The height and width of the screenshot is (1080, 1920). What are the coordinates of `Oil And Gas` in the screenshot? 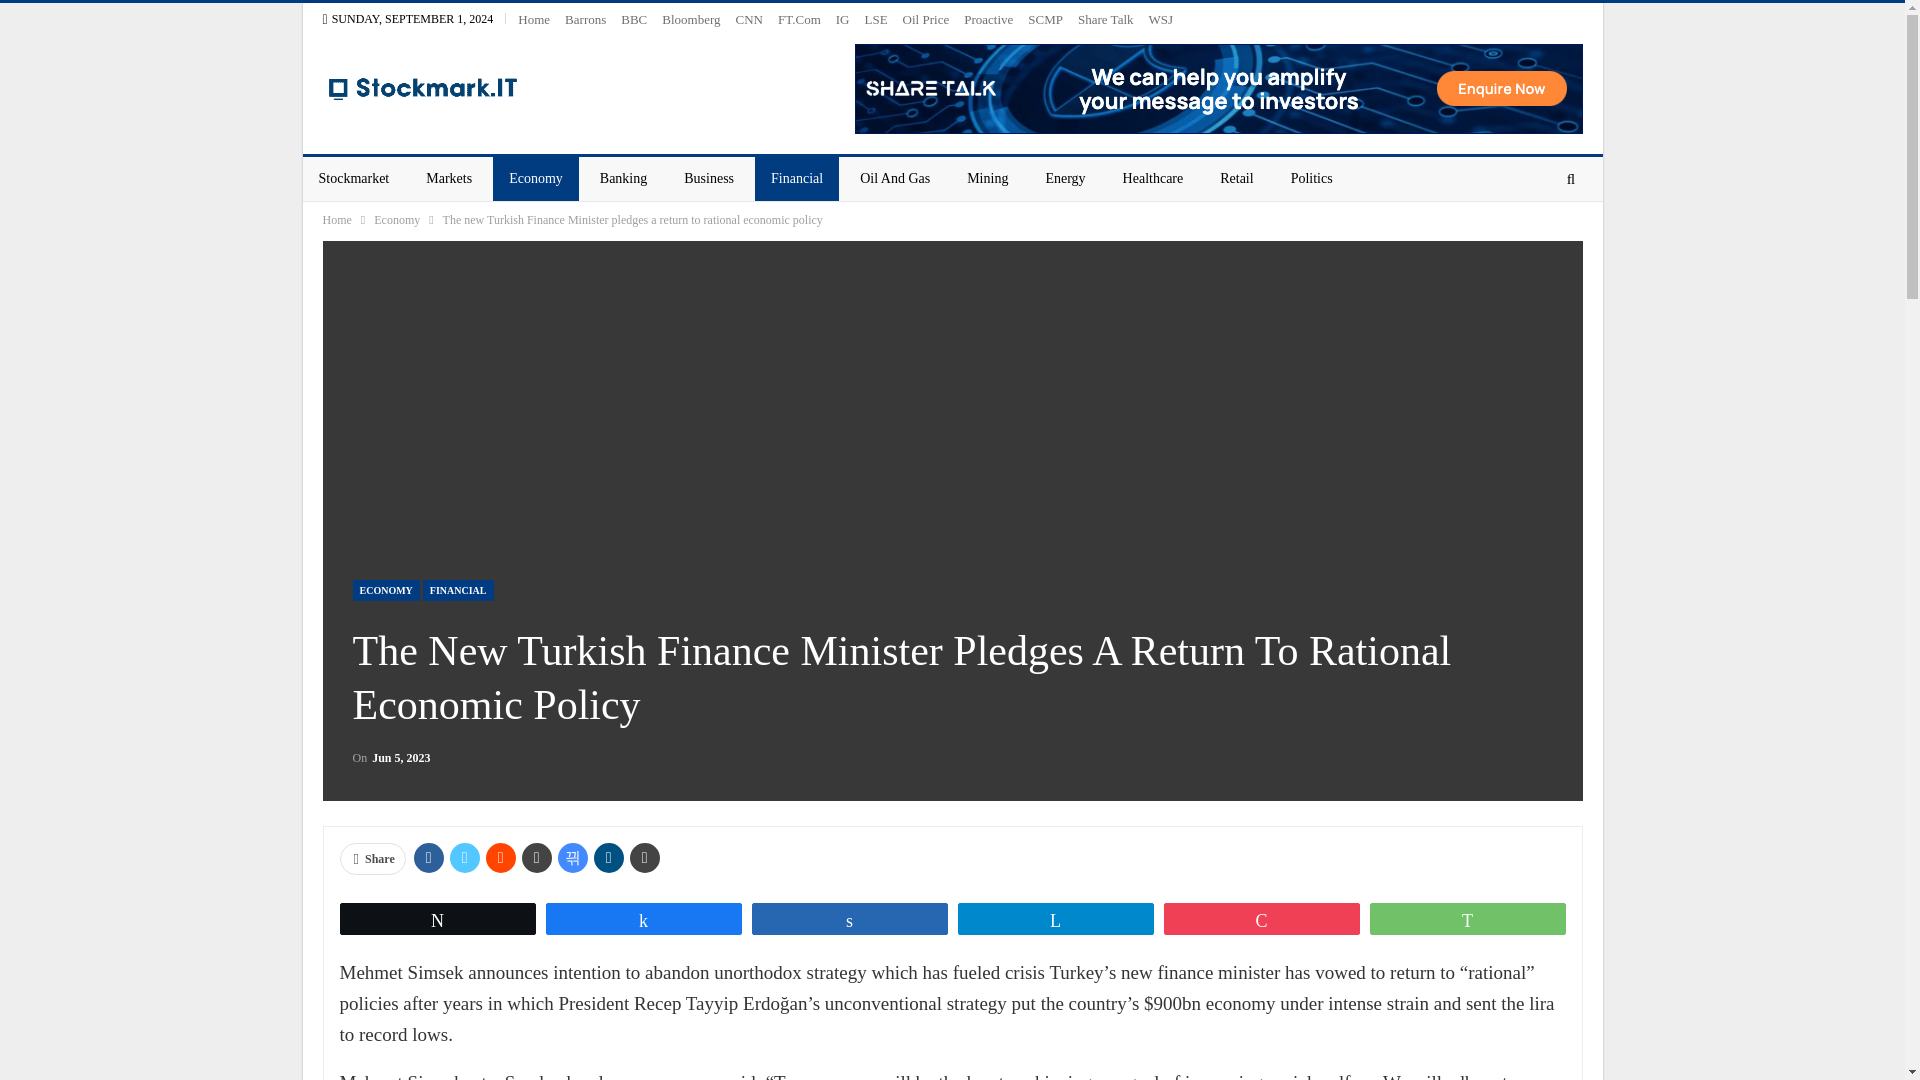 It's located at (895, 178).